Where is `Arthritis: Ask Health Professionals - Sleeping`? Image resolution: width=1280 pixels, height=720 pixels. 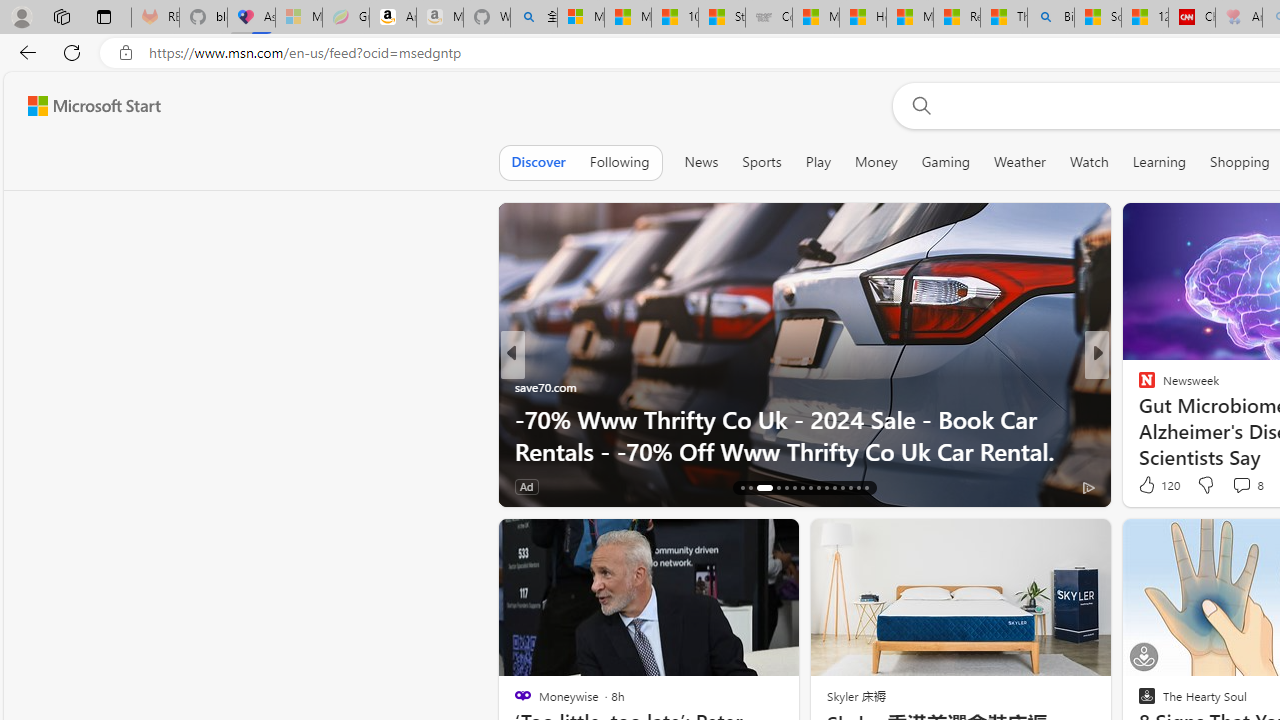
Arthritis: Ask Health Professionals - Sleeping is located at coordinates (1239, 18).